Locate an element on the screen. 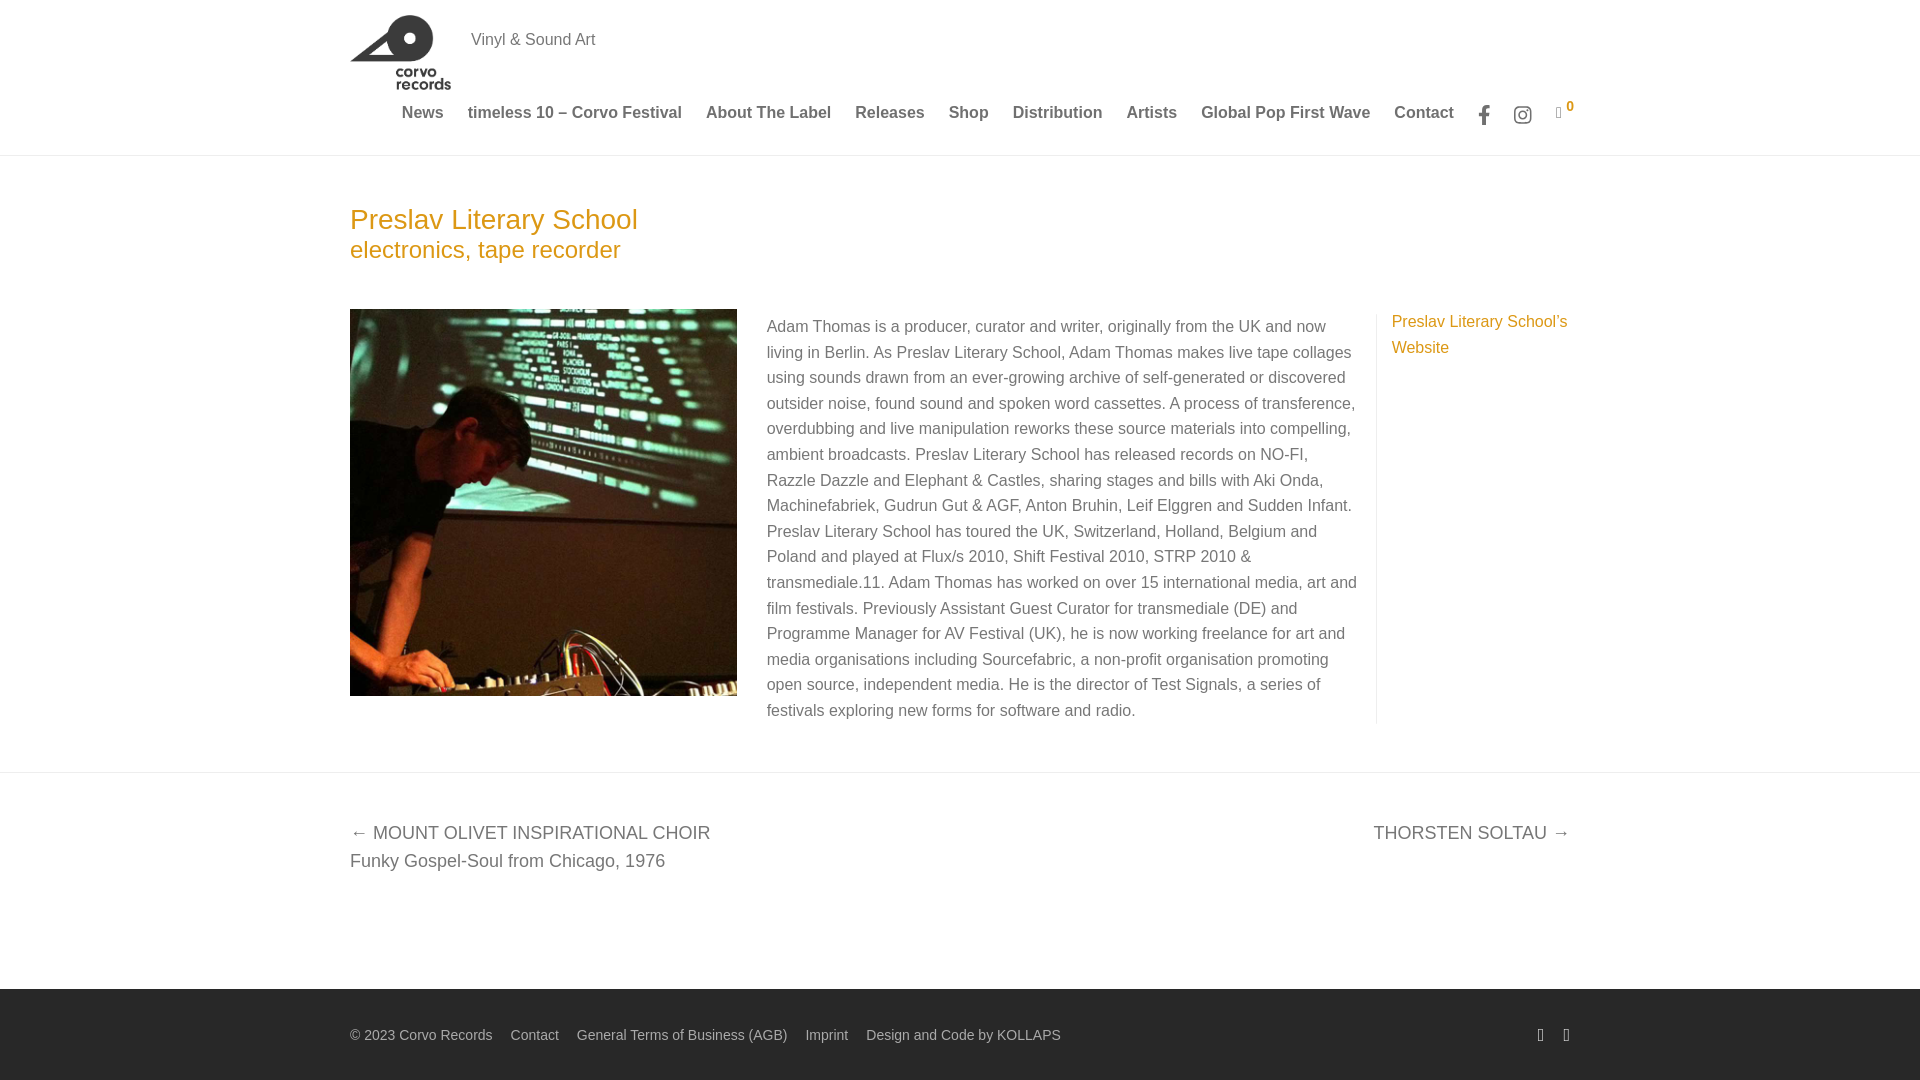 This screenshot has width=1920, height=1080. About The Label is located at coordinates (768, 117).